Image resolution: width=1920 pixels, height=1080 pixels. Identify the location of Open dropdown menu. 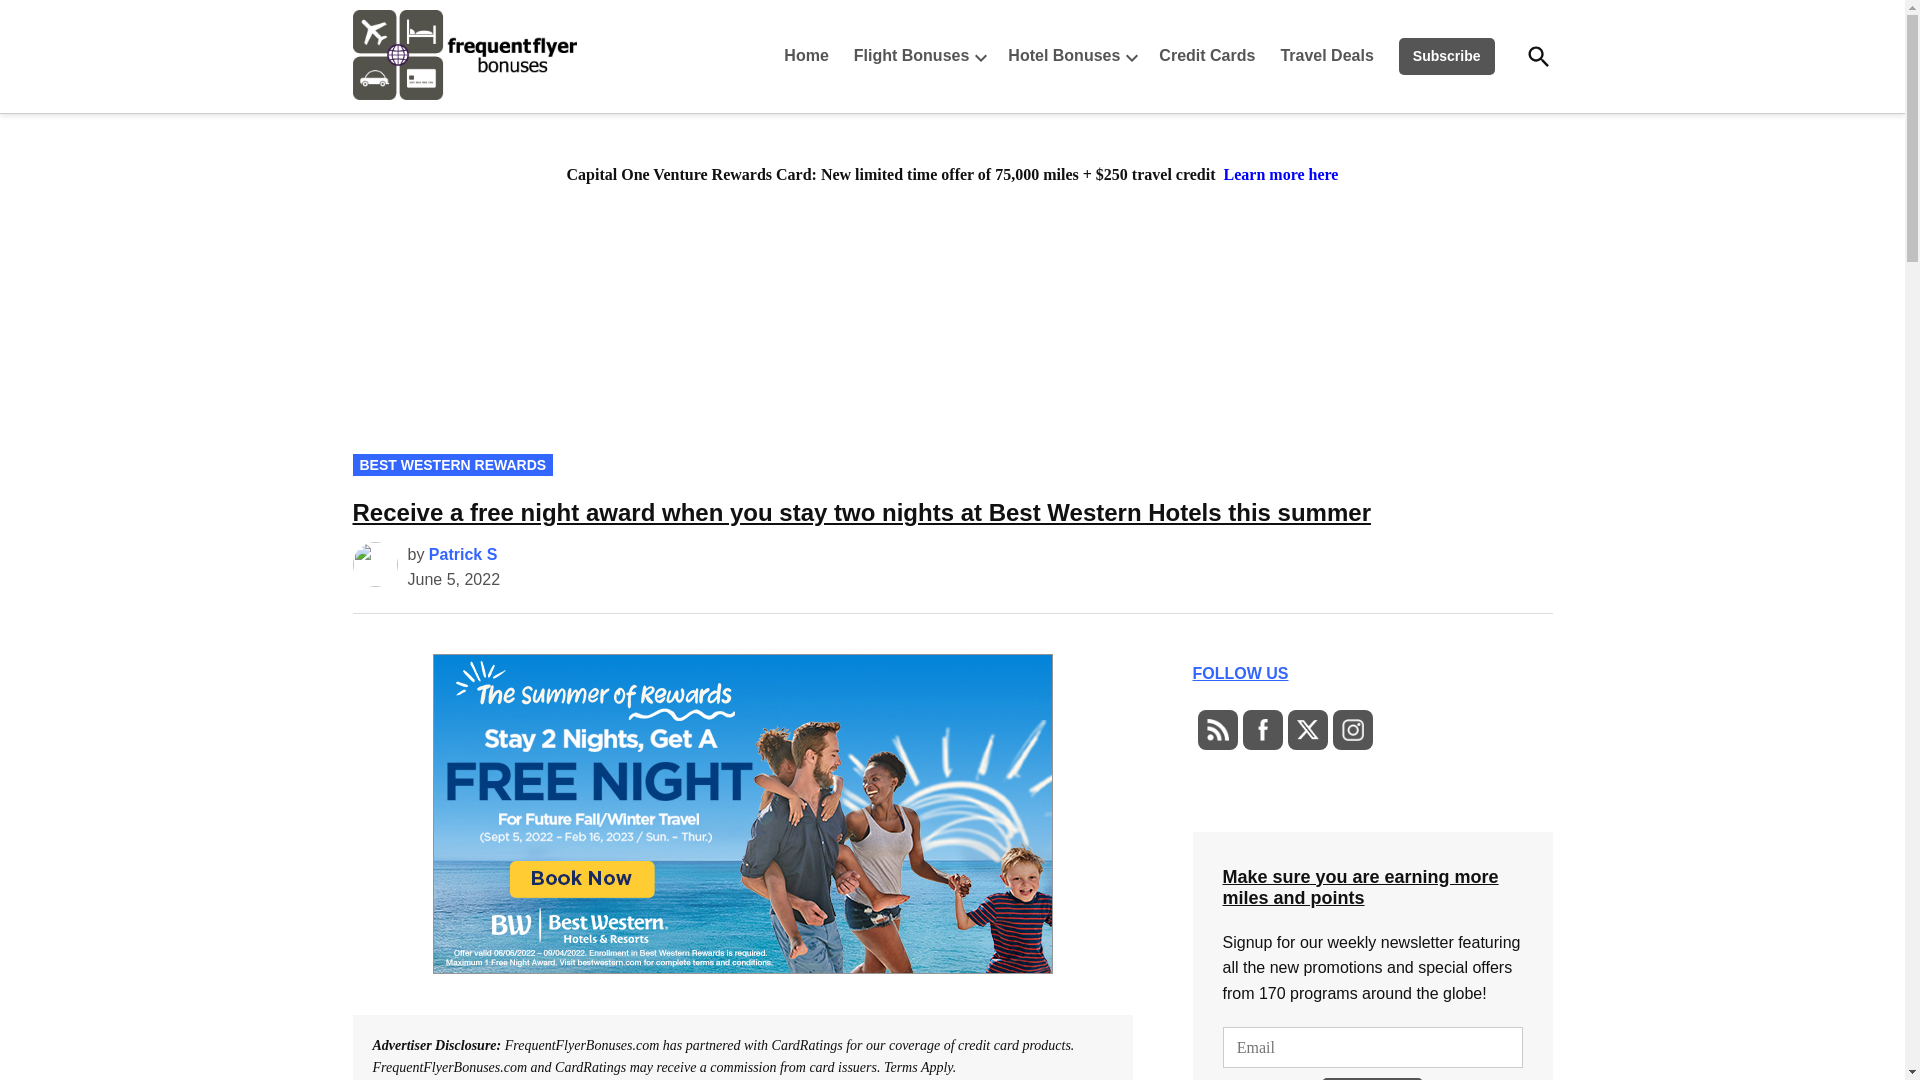
(980, 56).